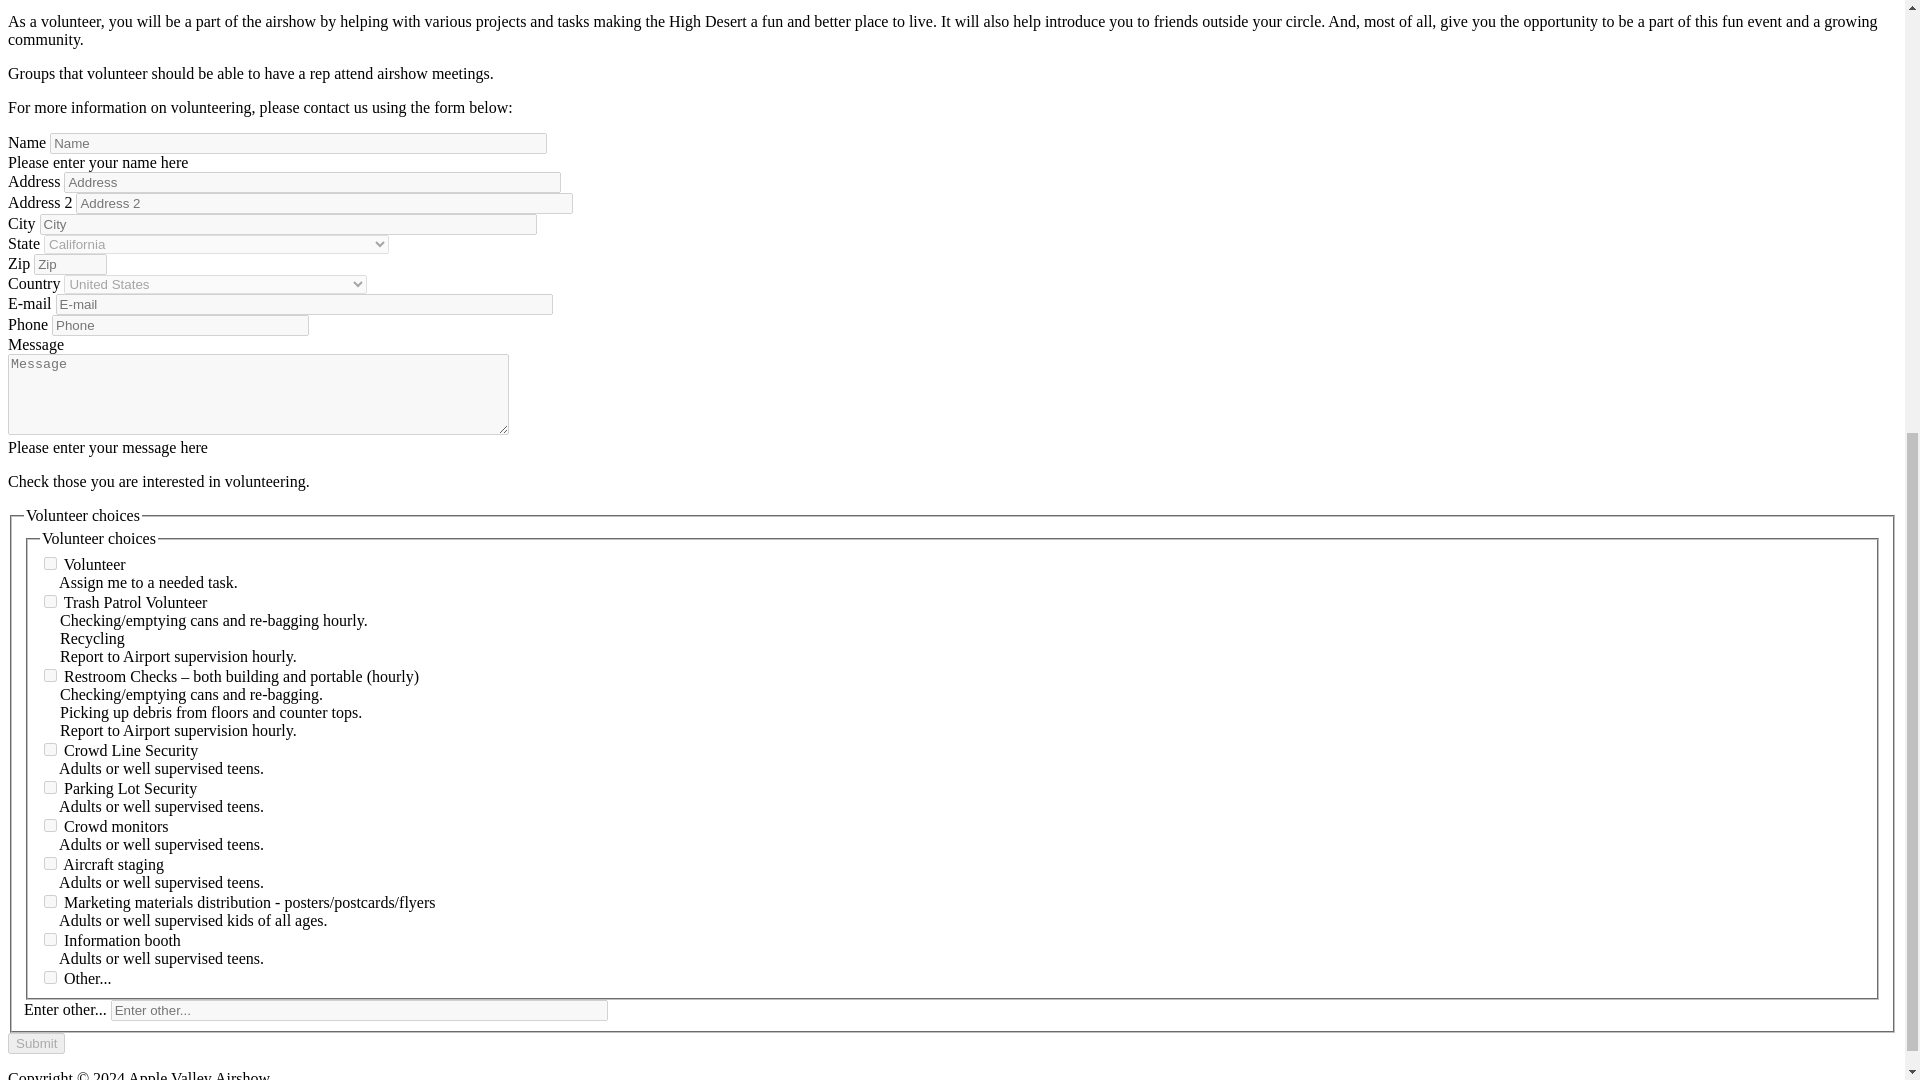 The image size is (1920, 1080). Describe the element at coordinates (50, 564) in the screenshot. I see `Volunteer` at that location.